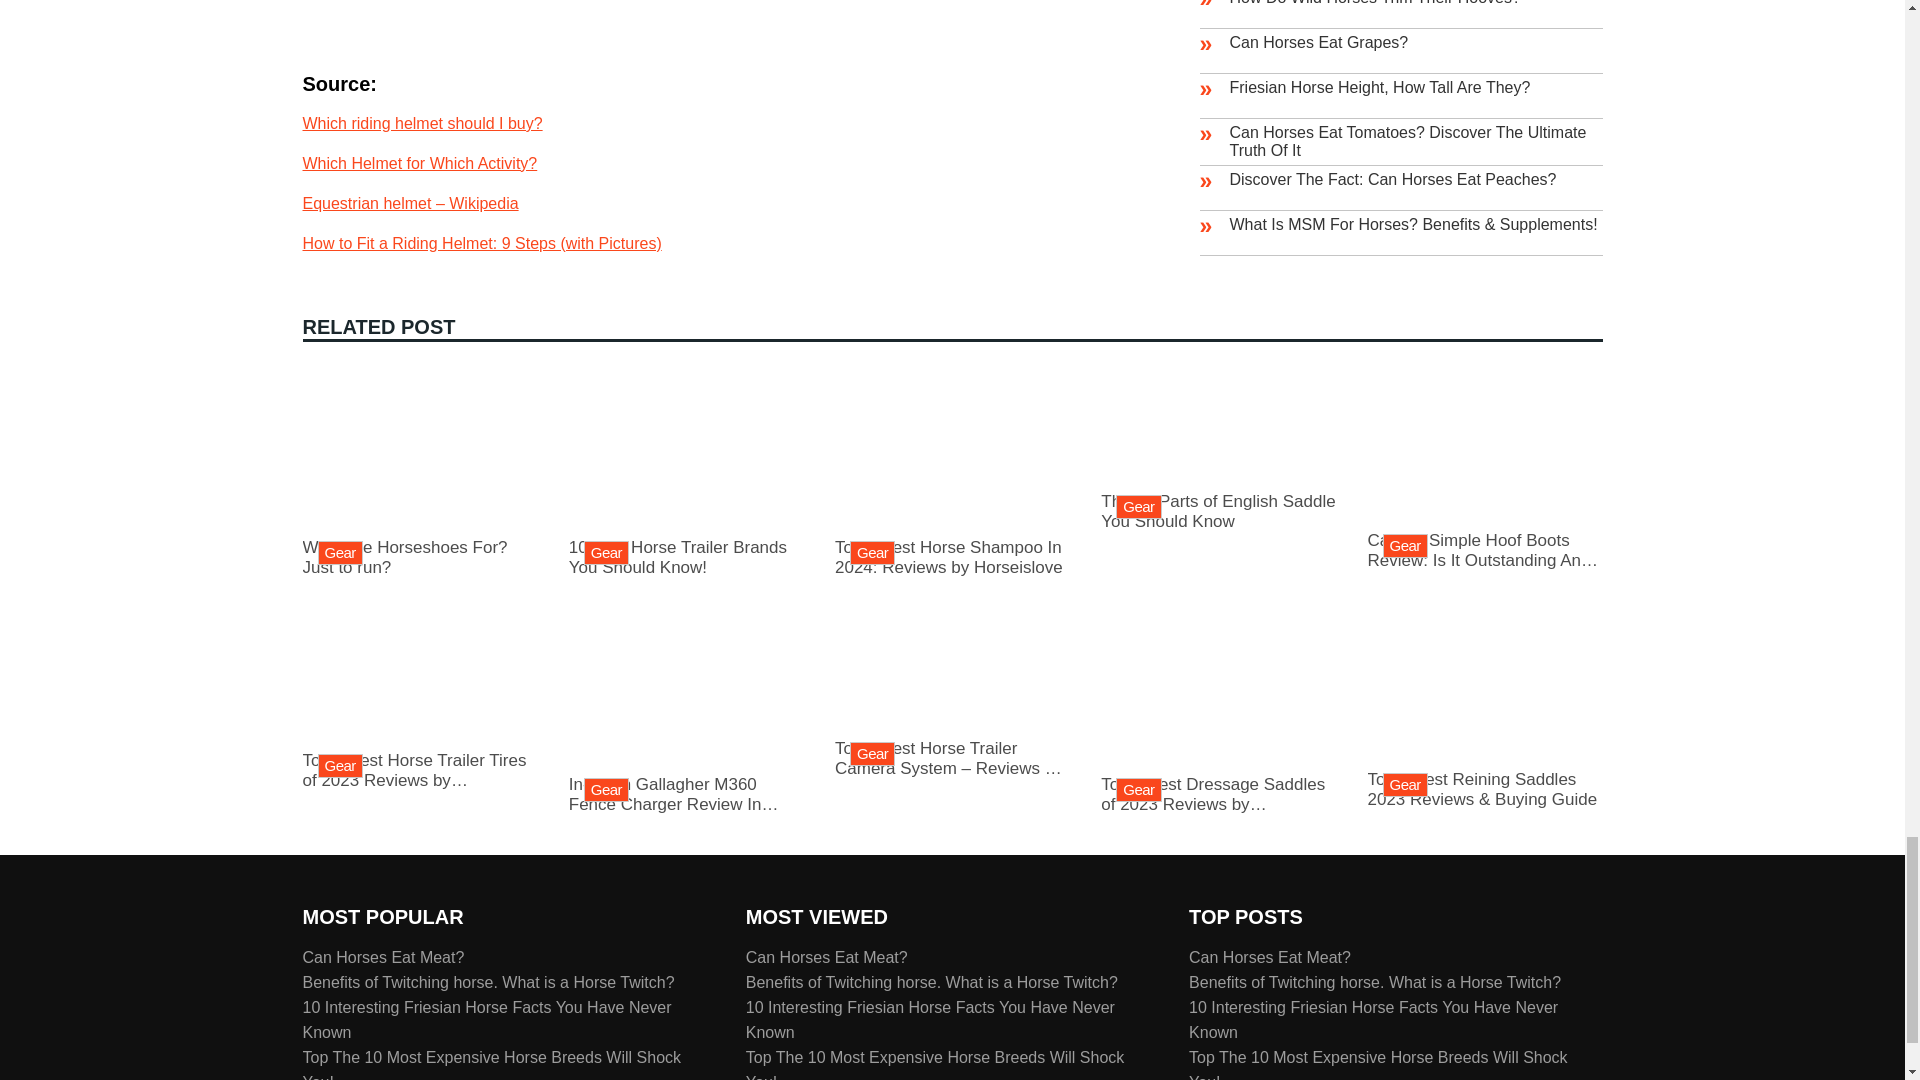 The image size is (1920, 1080). I want to click on Which riding helmet should I buy?, so click(421, 122).